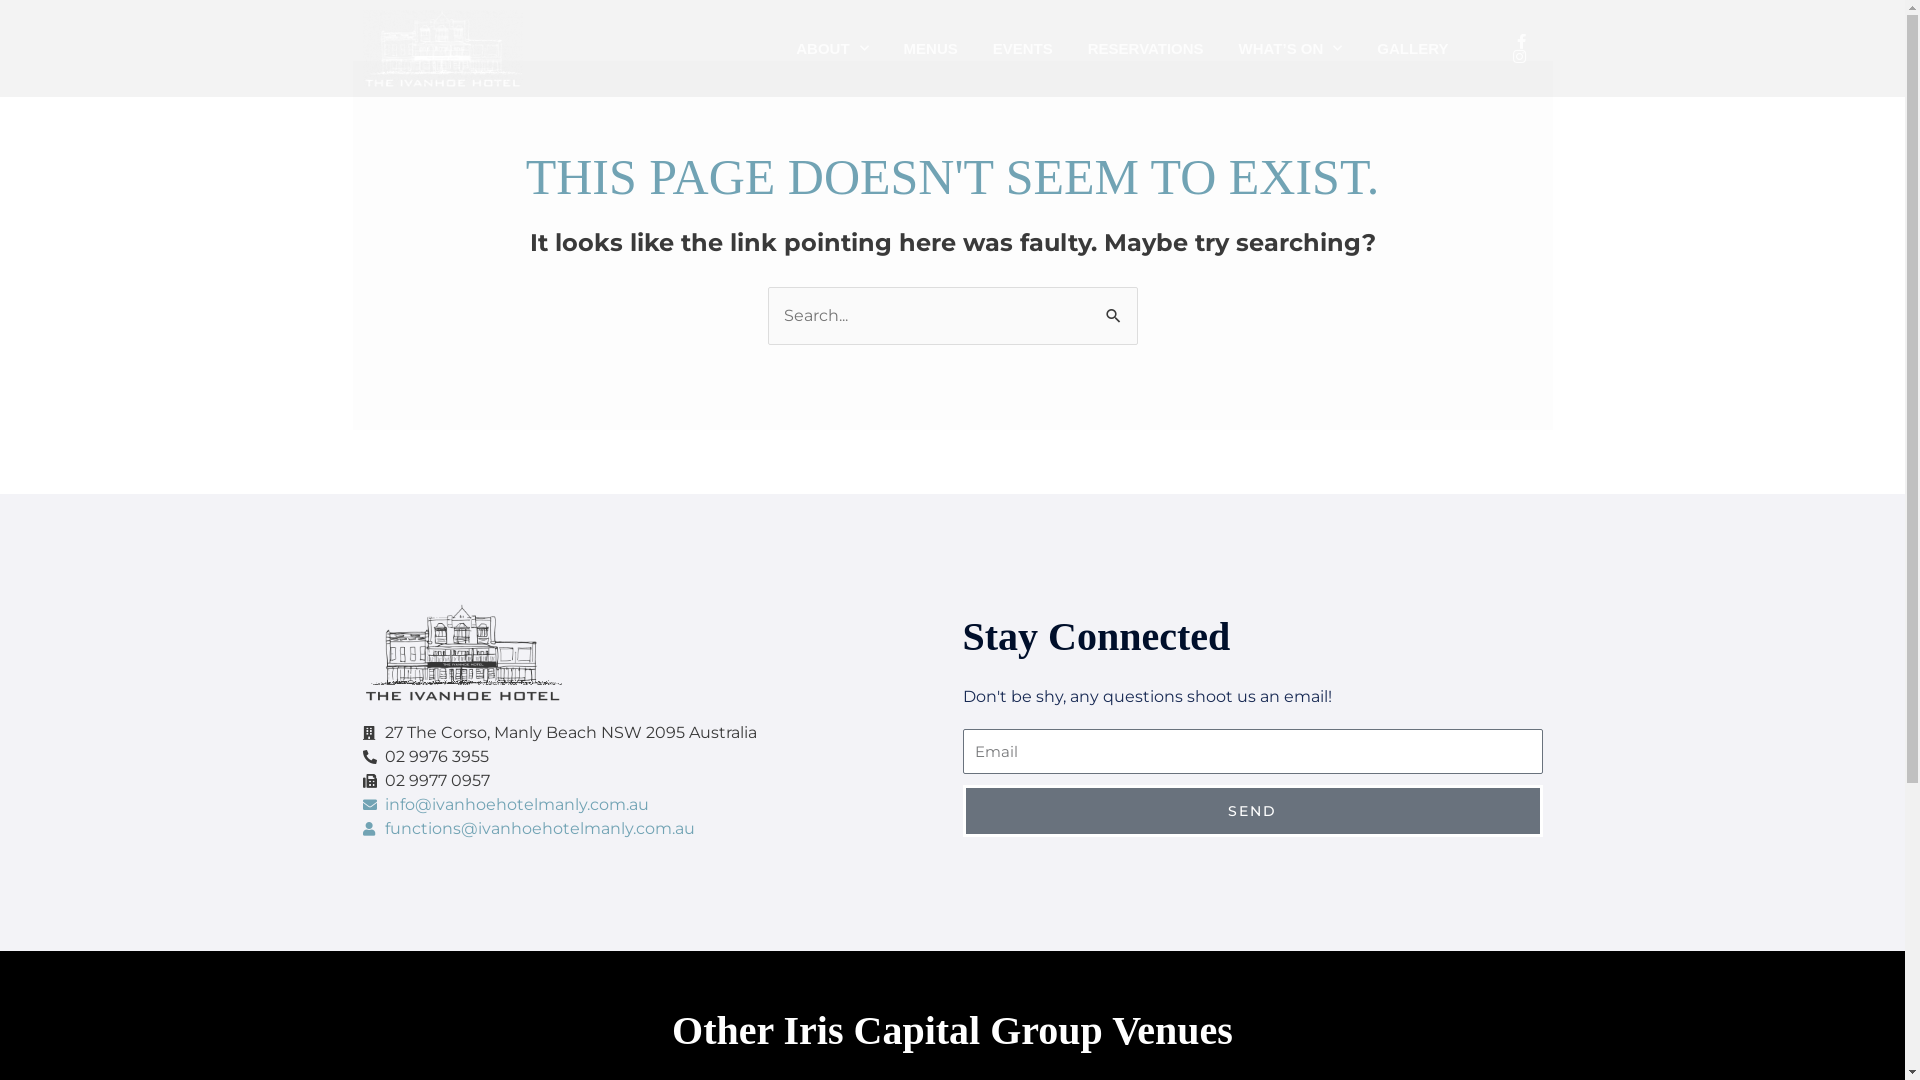 This screenshot has height=1080, width=1920. What do you see at coordinates (1252, 811) in the screenshot?
I see `SEND` at bounding box center [1252, 811].